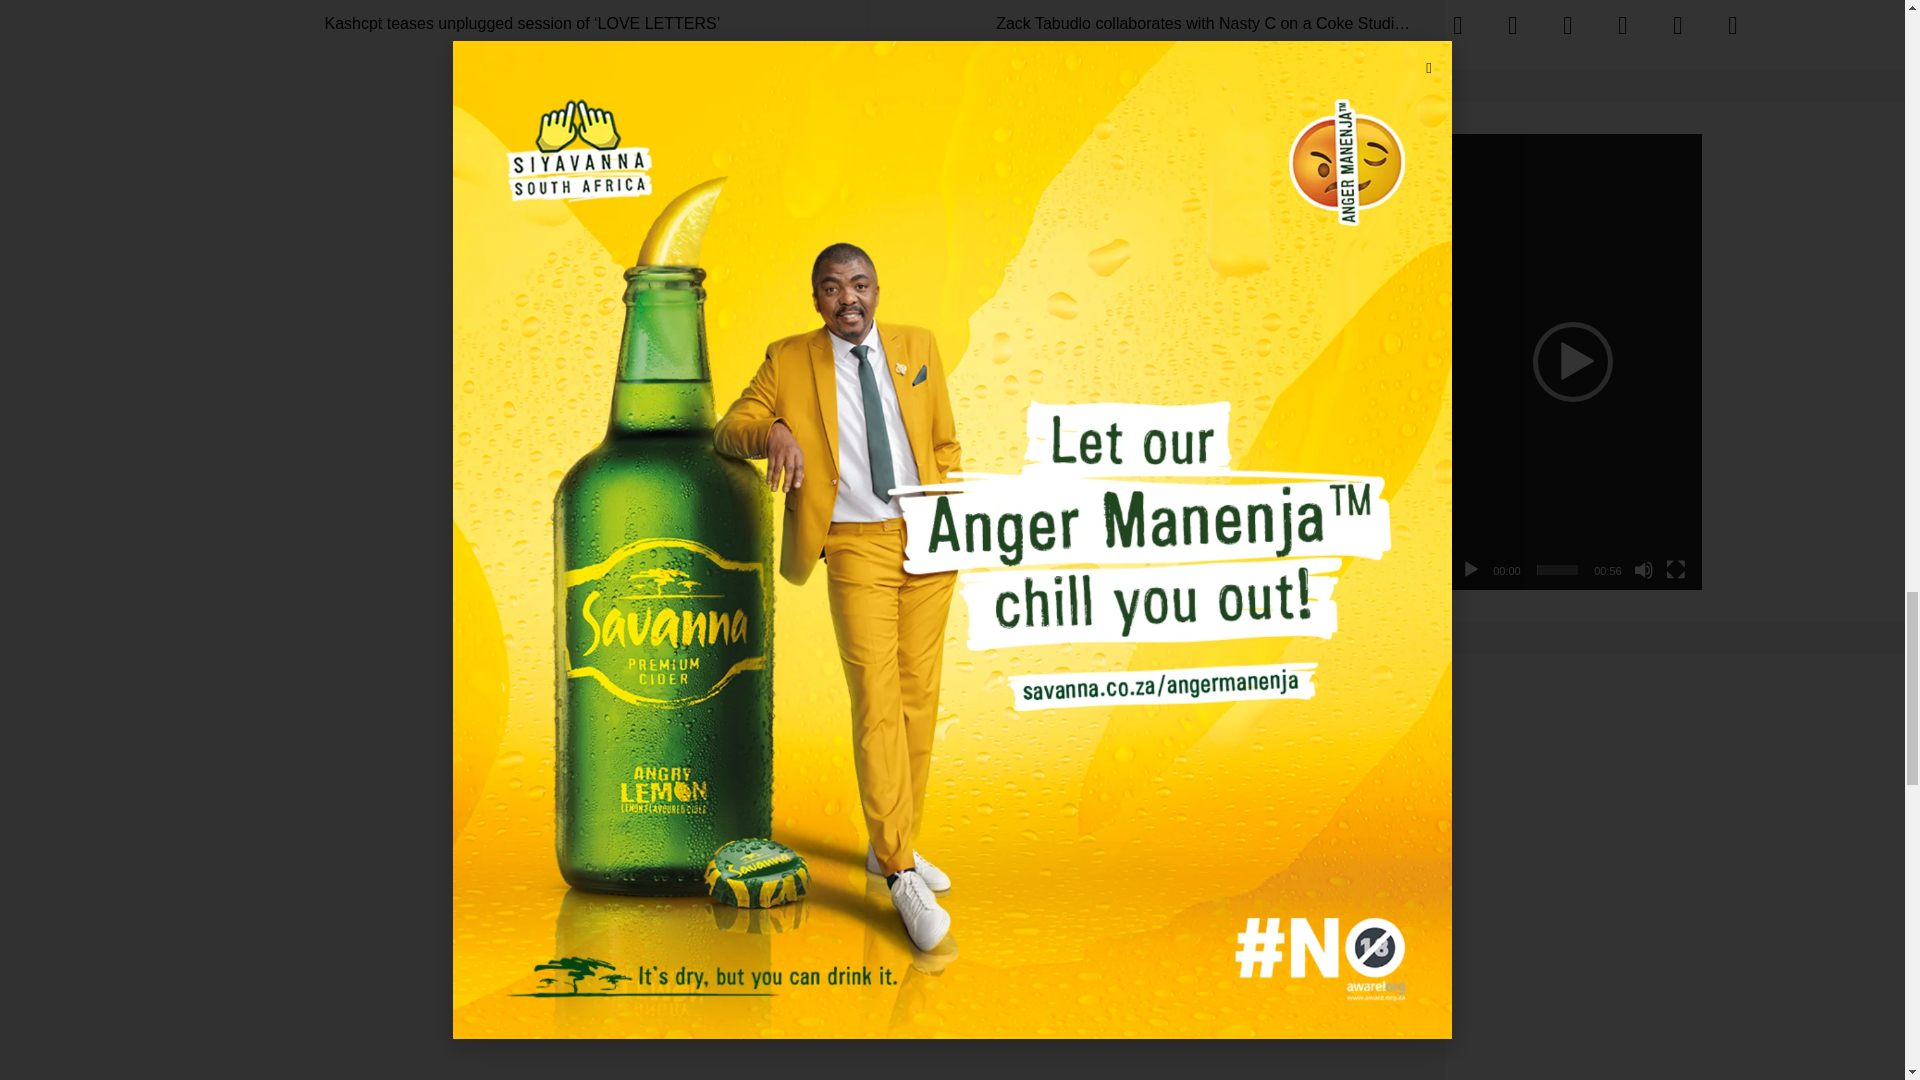 The width and height of the screenshot is (1920, 1080). Describe the element at coordinates (1595, 896) in the screenshot. I see `3rd party ad content` at that location.